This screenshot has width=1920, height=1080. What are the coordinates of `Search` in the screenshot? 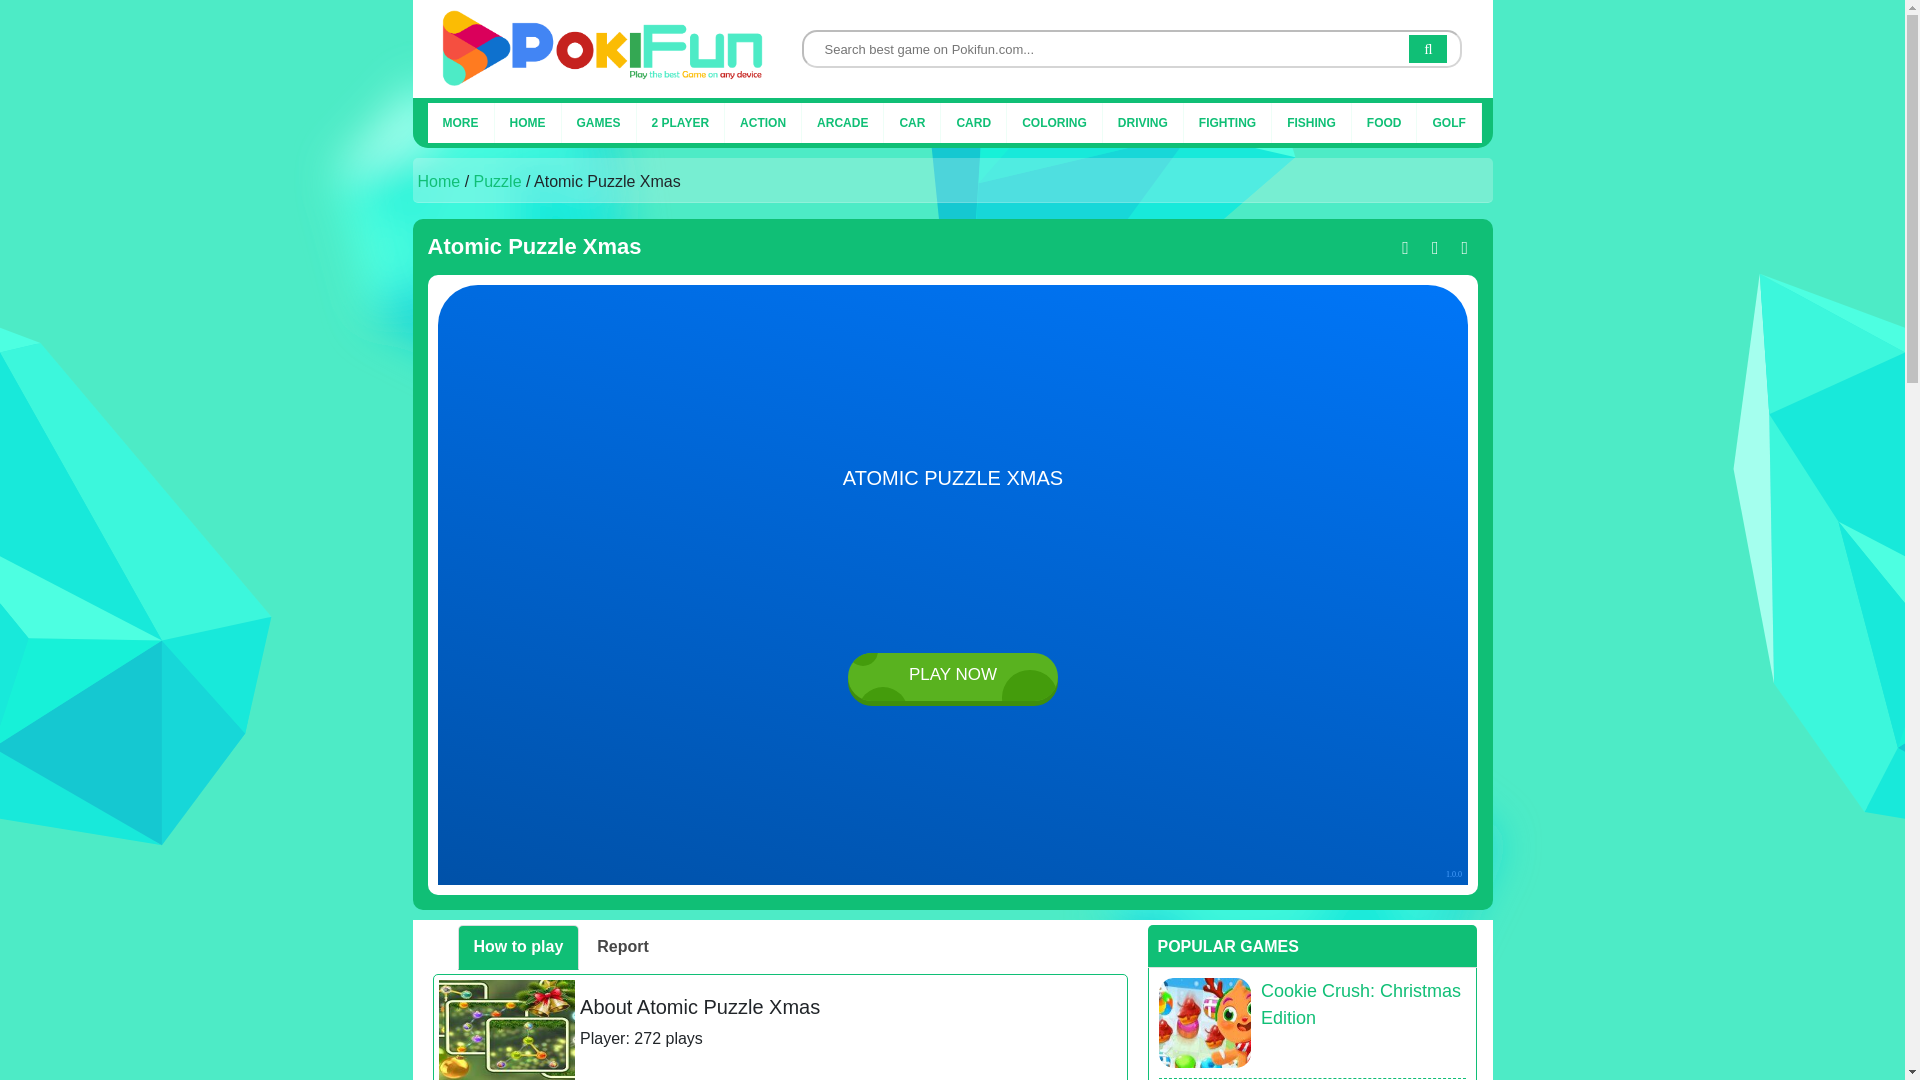 It's located at (1428, 48).